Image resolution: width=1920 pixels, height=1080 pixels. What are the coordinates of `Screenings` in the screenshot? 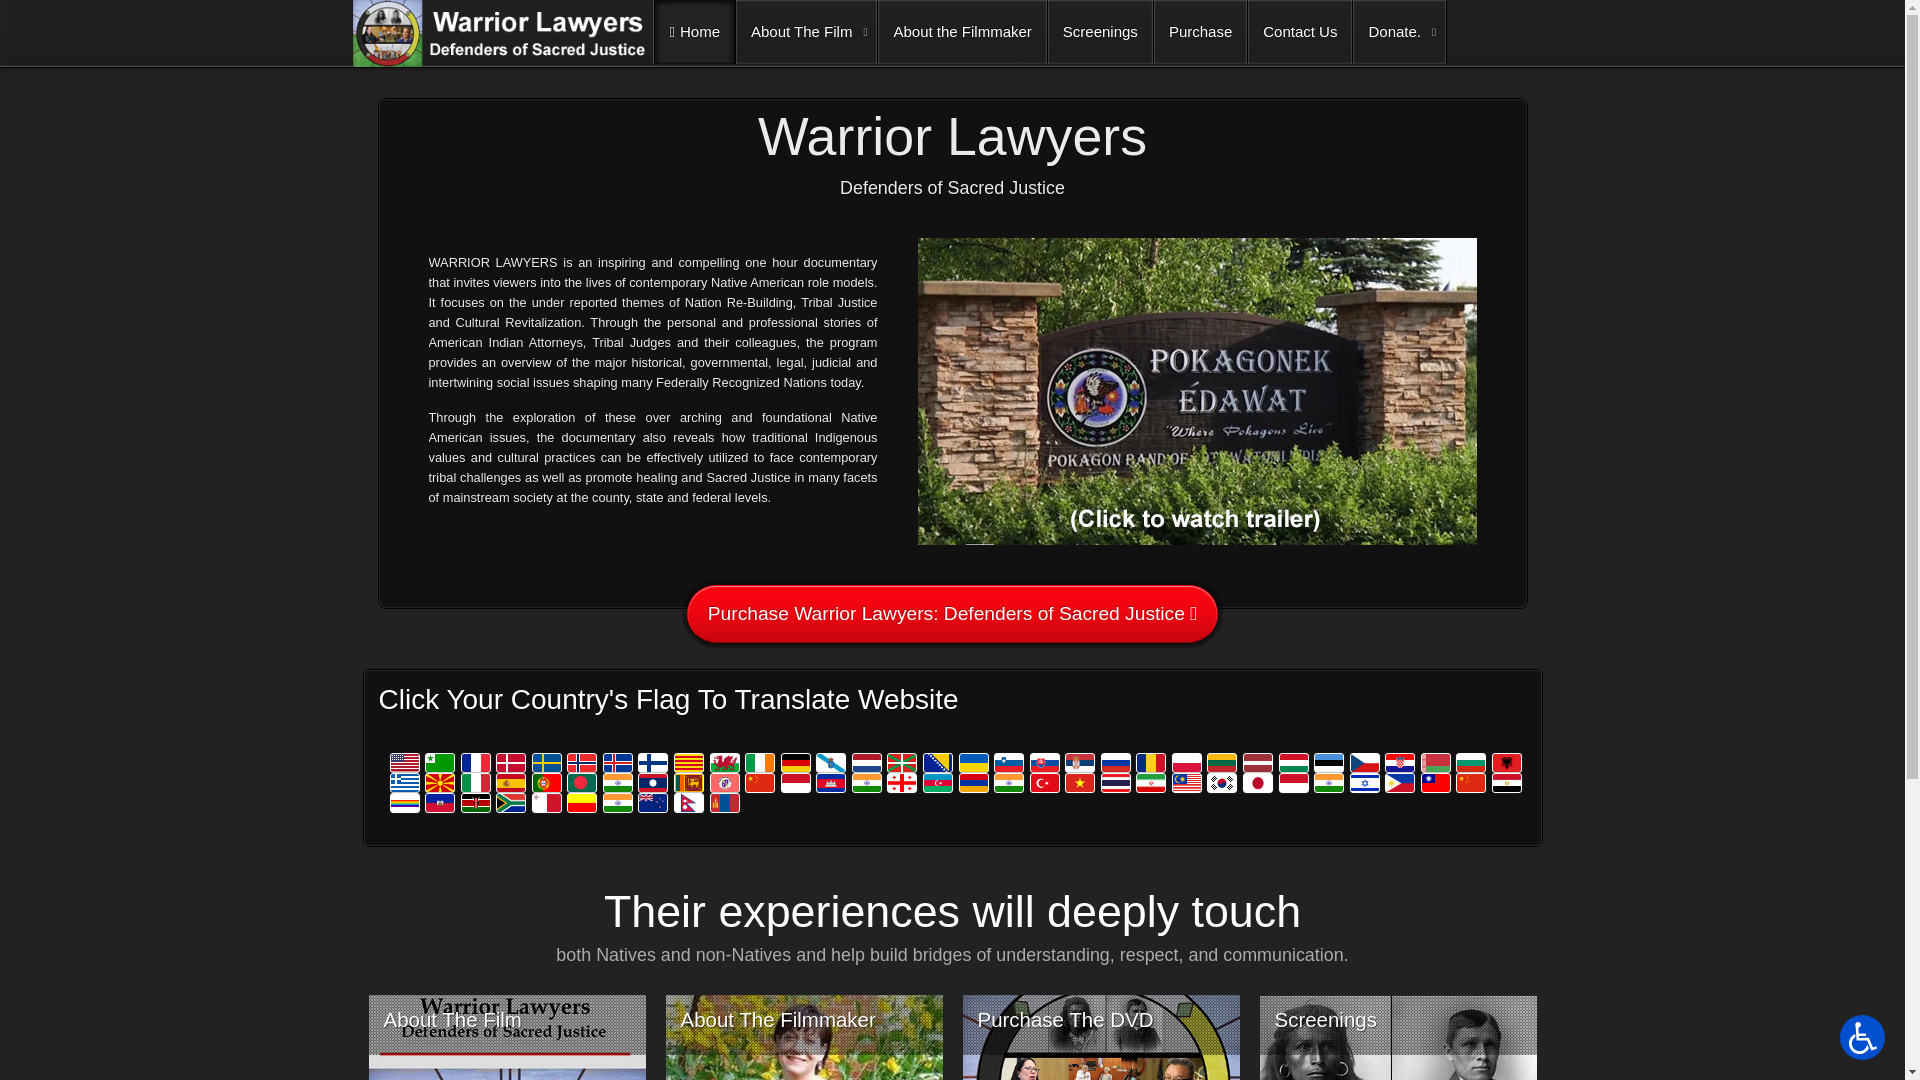 It's located at (1100, 32).